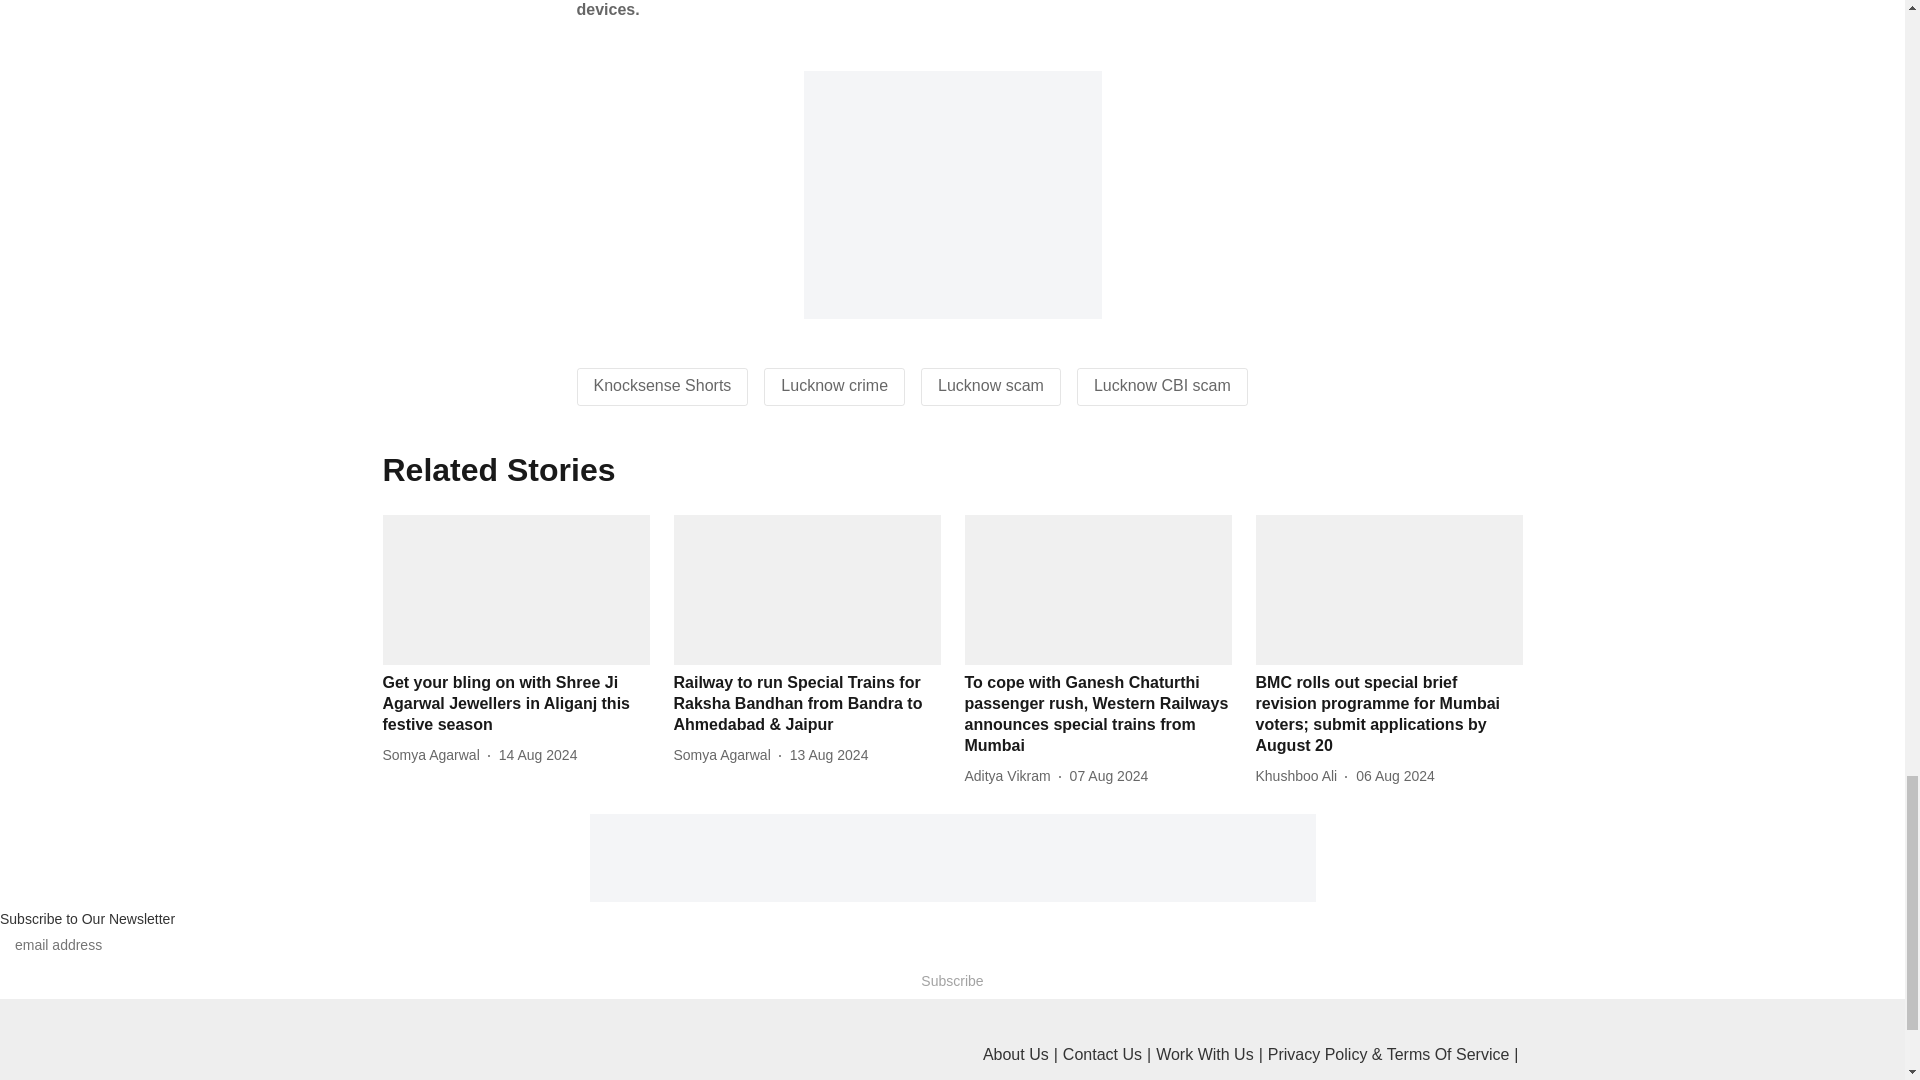 Image resolution: width=1920 pixels, height=1080 pixels. What do you see at coordinates (662, 385) in the screenshot?
I see `Knocksense Shorts` at bounding box center [662, 385].